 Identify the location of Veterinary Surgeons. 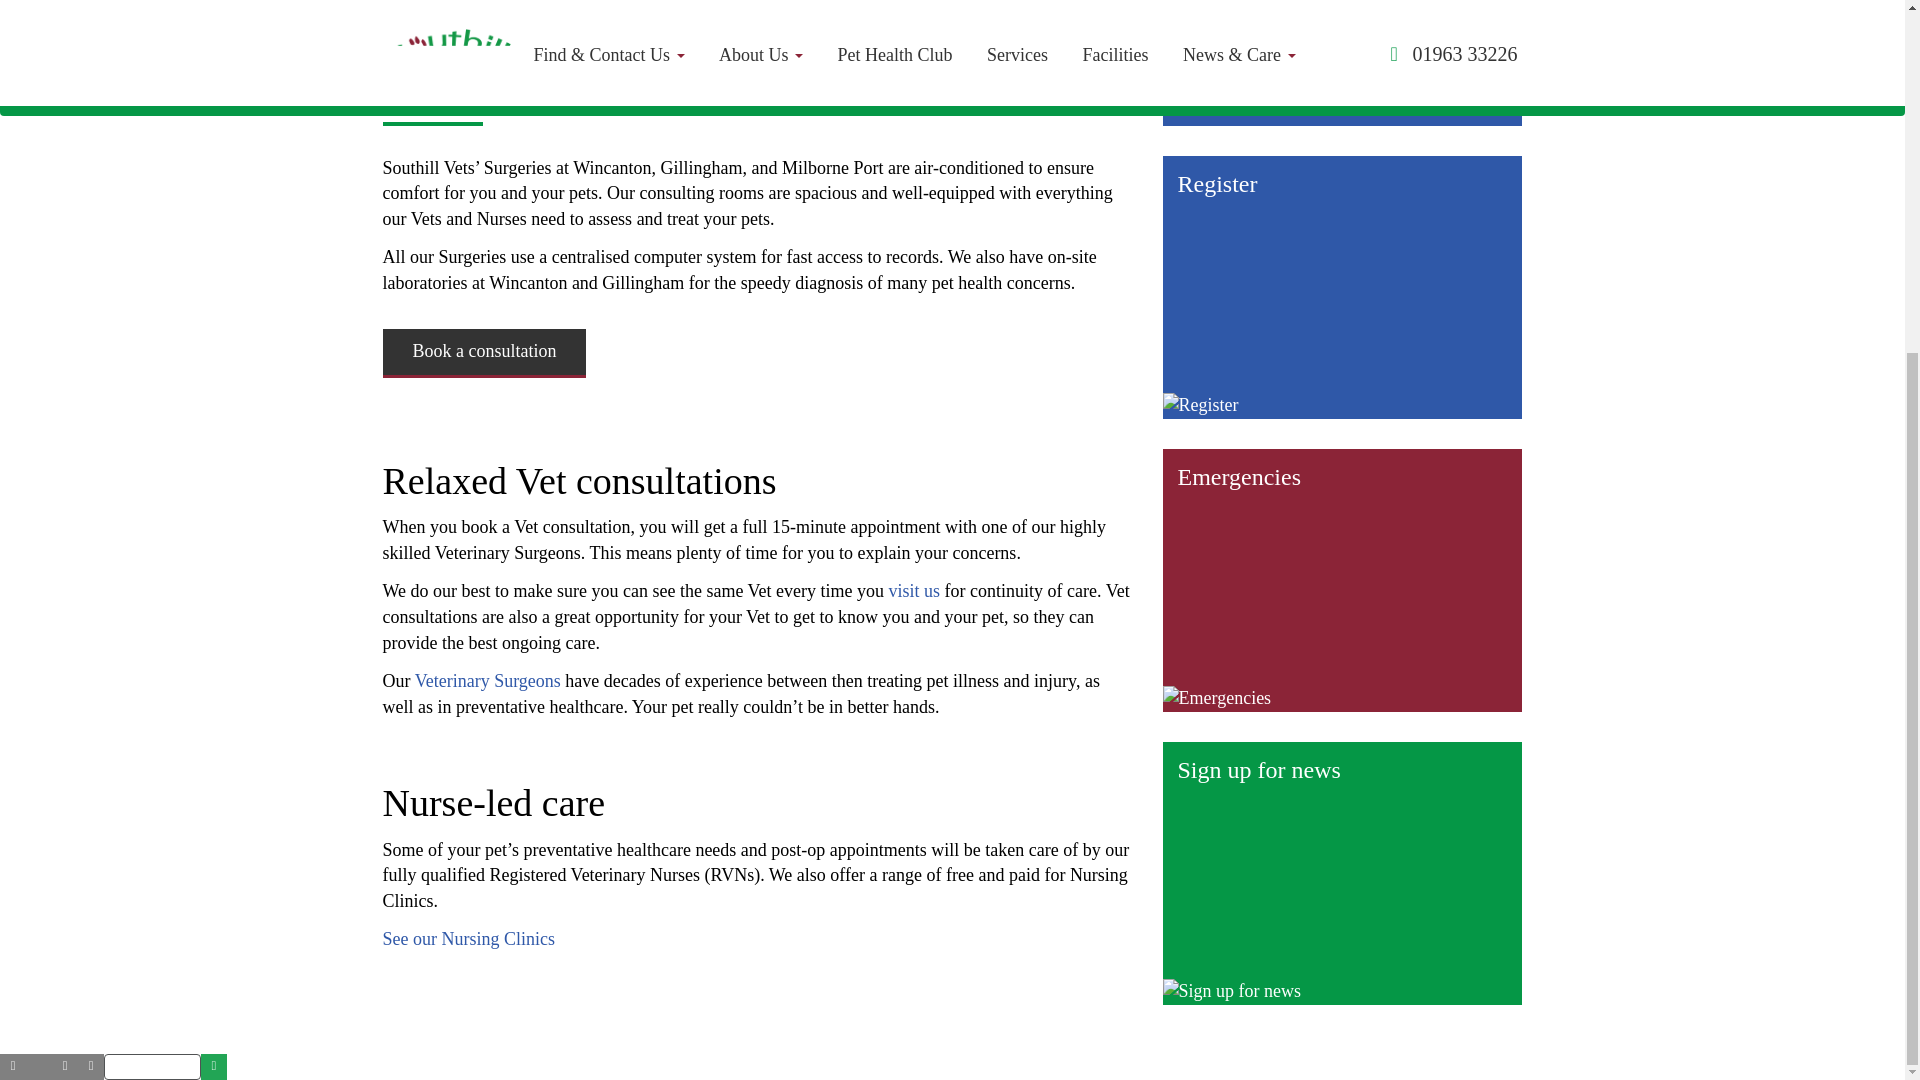
(487, 680).